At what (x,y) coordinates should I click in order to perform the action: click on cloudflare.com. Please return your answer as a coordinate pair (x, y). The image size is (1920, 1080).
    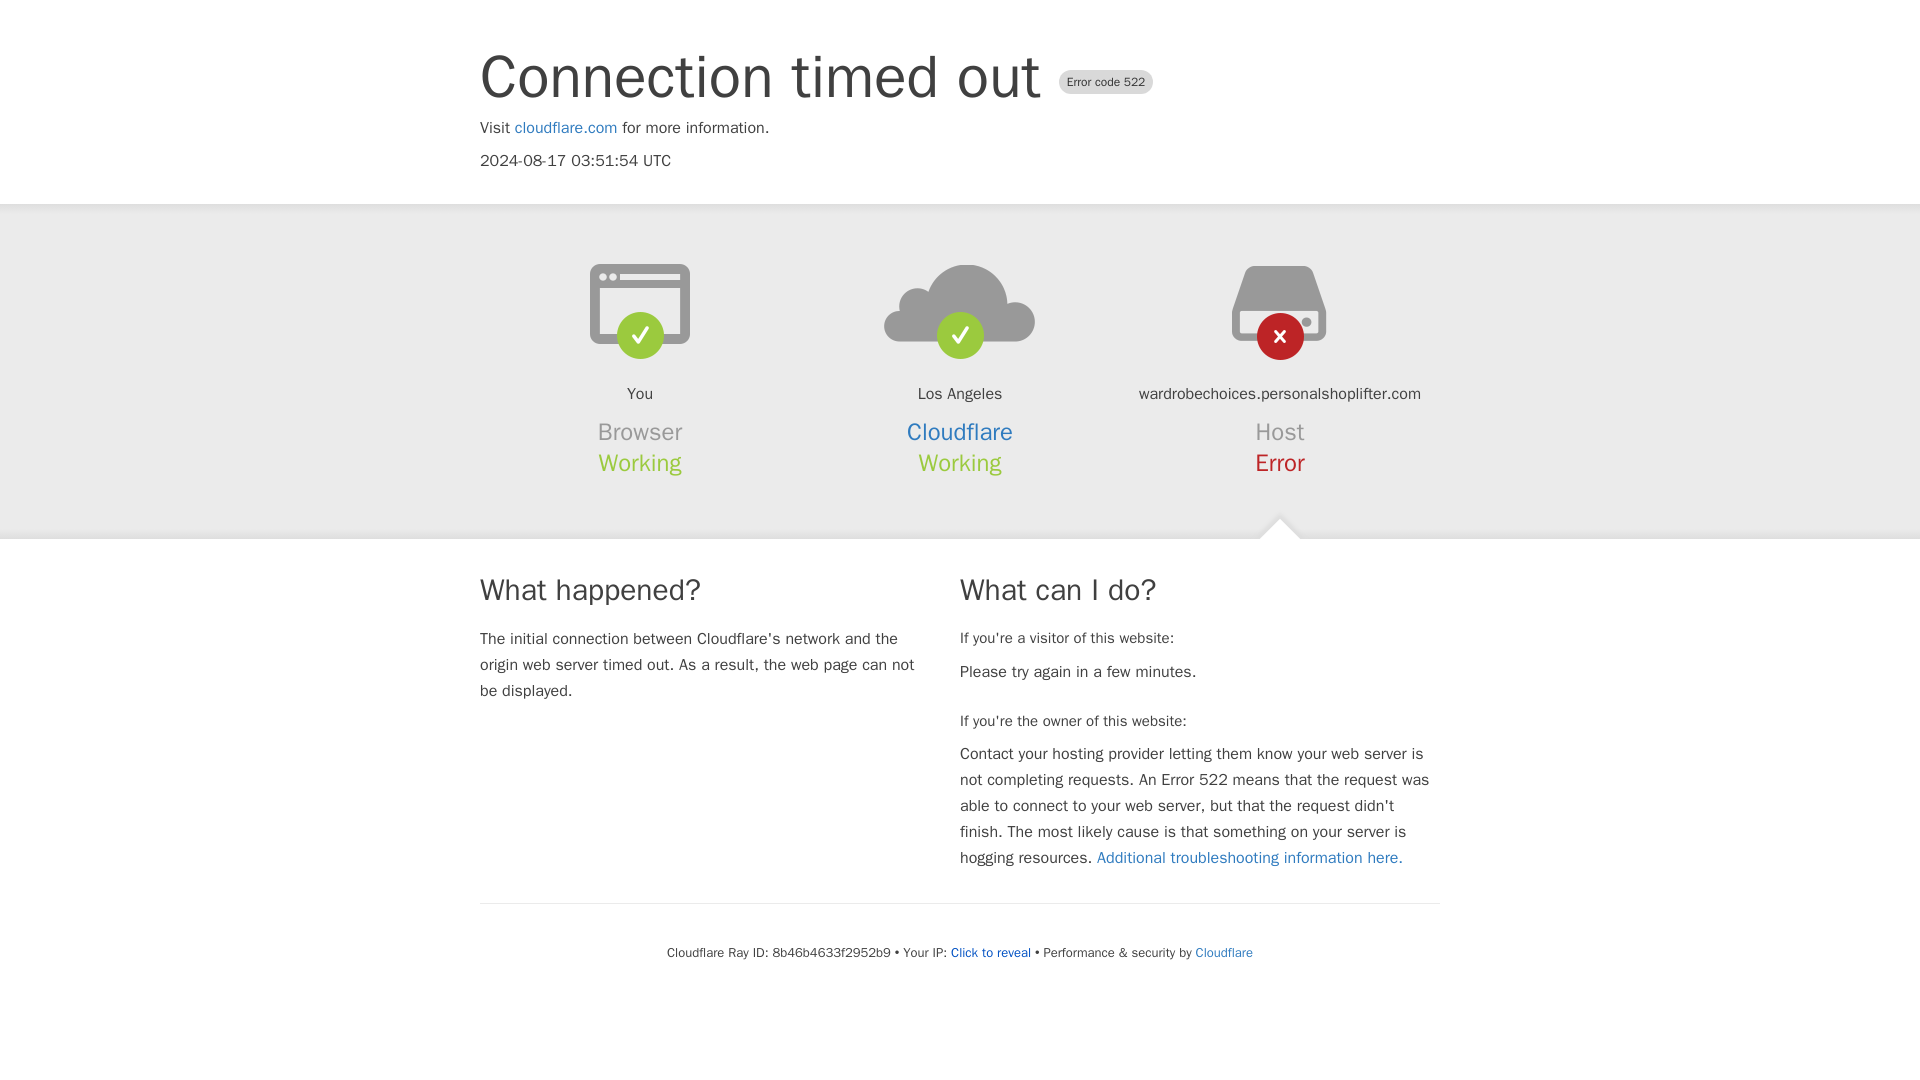
    Looking at the image, I should click on (566, 128).